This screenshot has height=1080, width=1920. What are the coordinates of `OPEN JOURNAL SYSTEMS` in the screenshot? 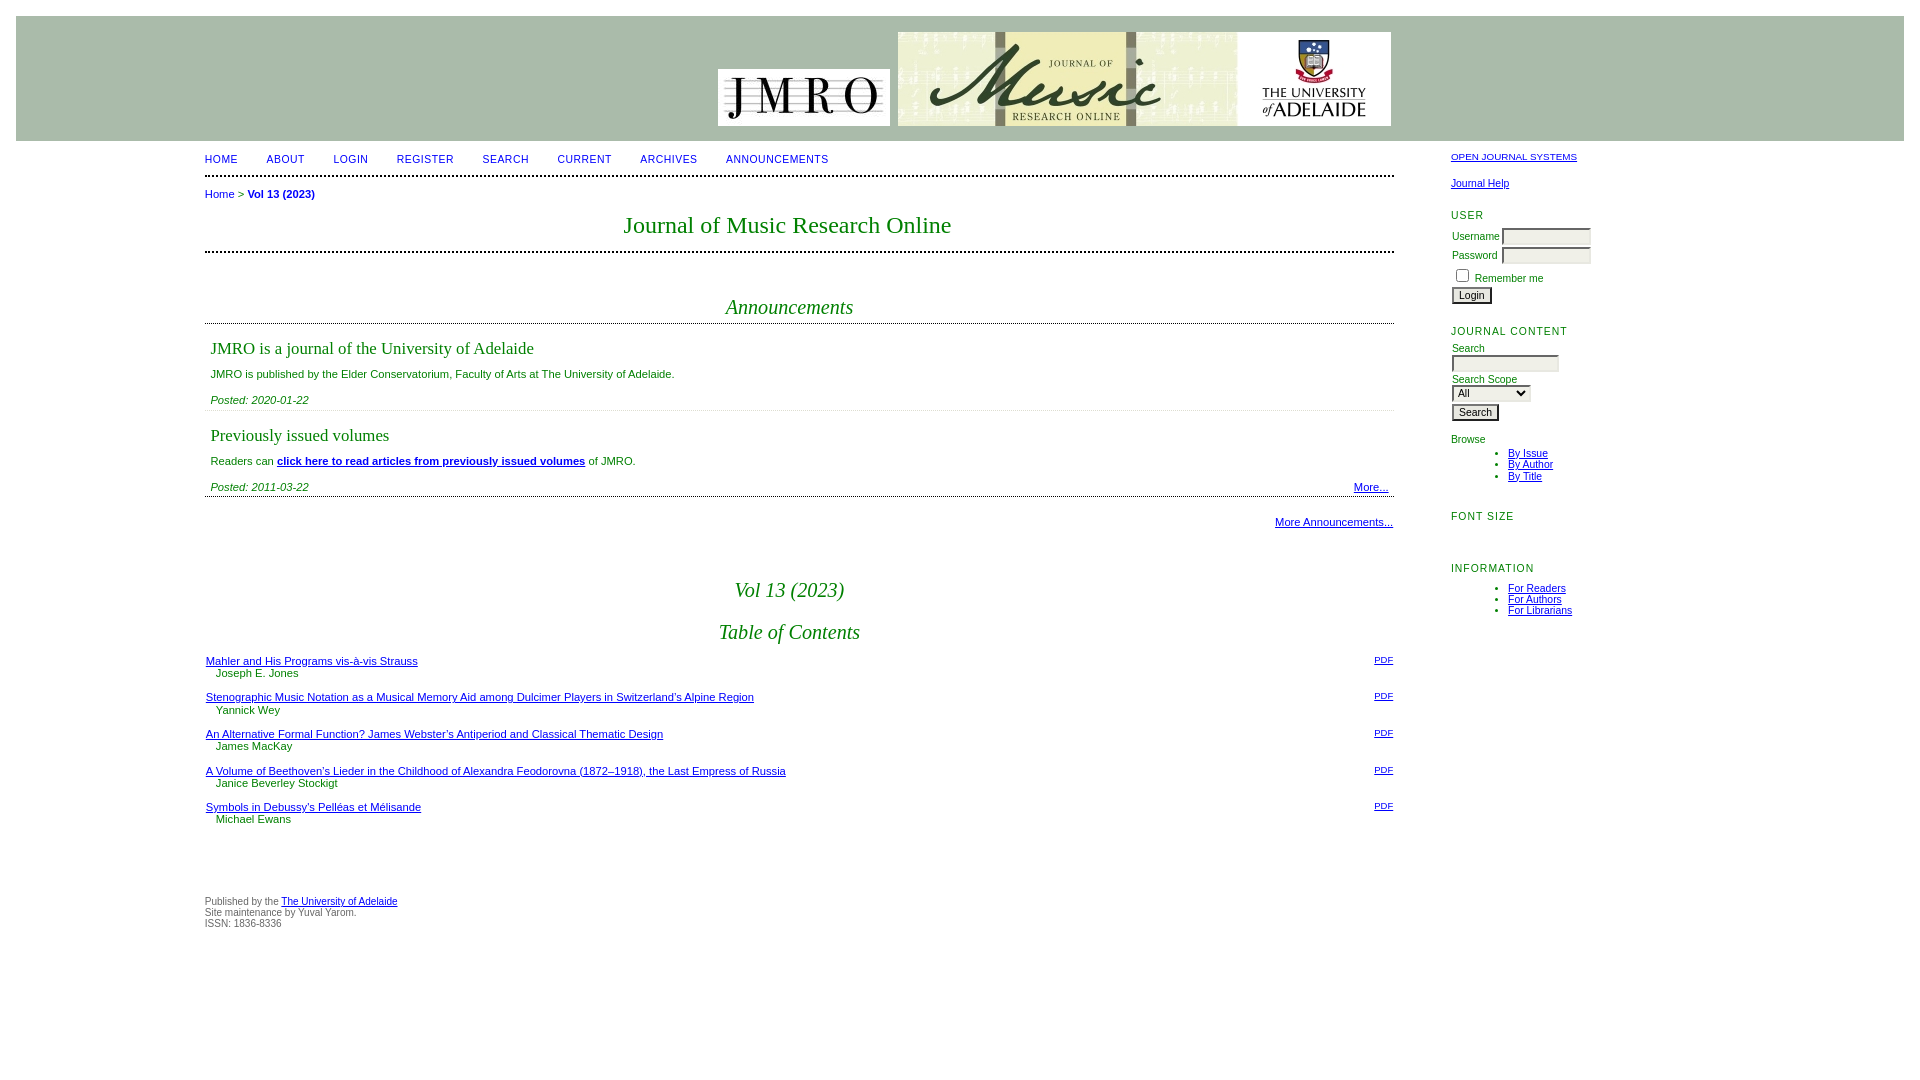 It's located at (1514, 156).